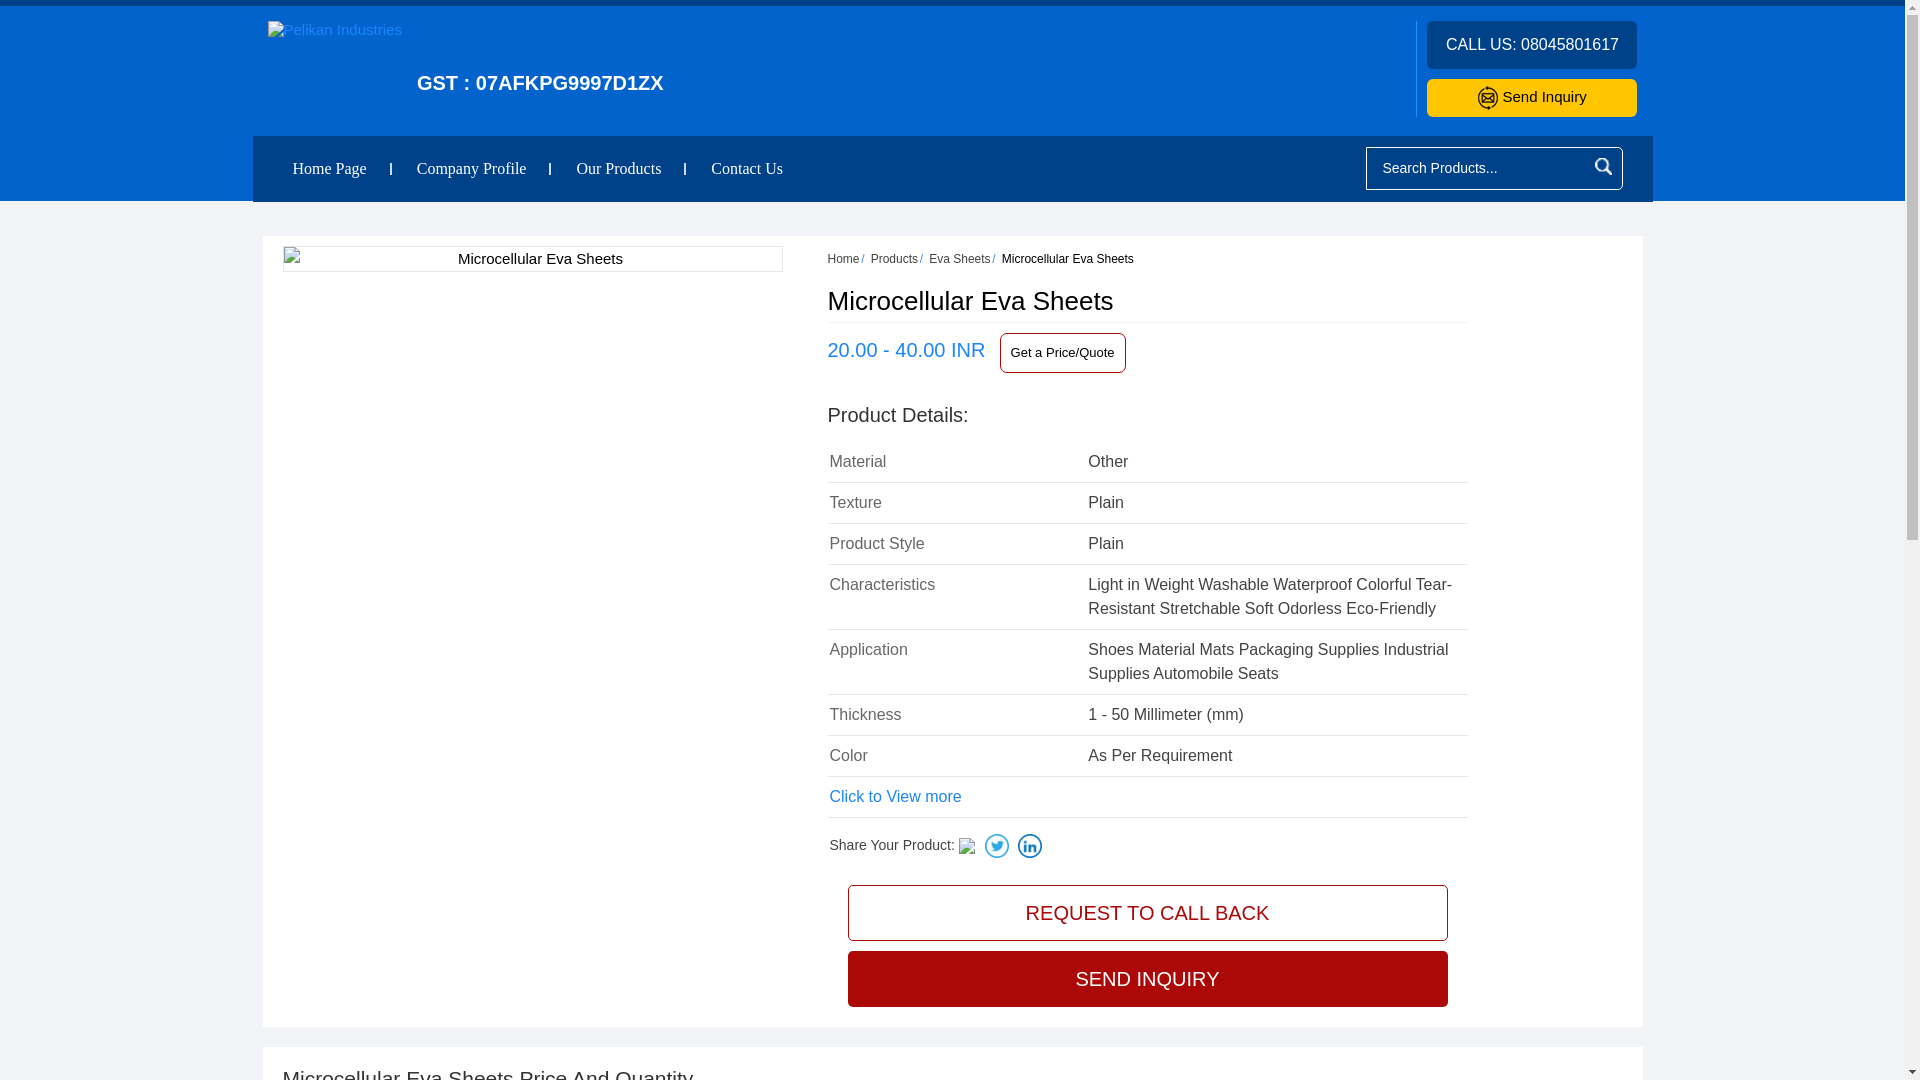 The width and height of the screenshot is (1920, 1080). I want to click on Contact Us, so click(746, 168).